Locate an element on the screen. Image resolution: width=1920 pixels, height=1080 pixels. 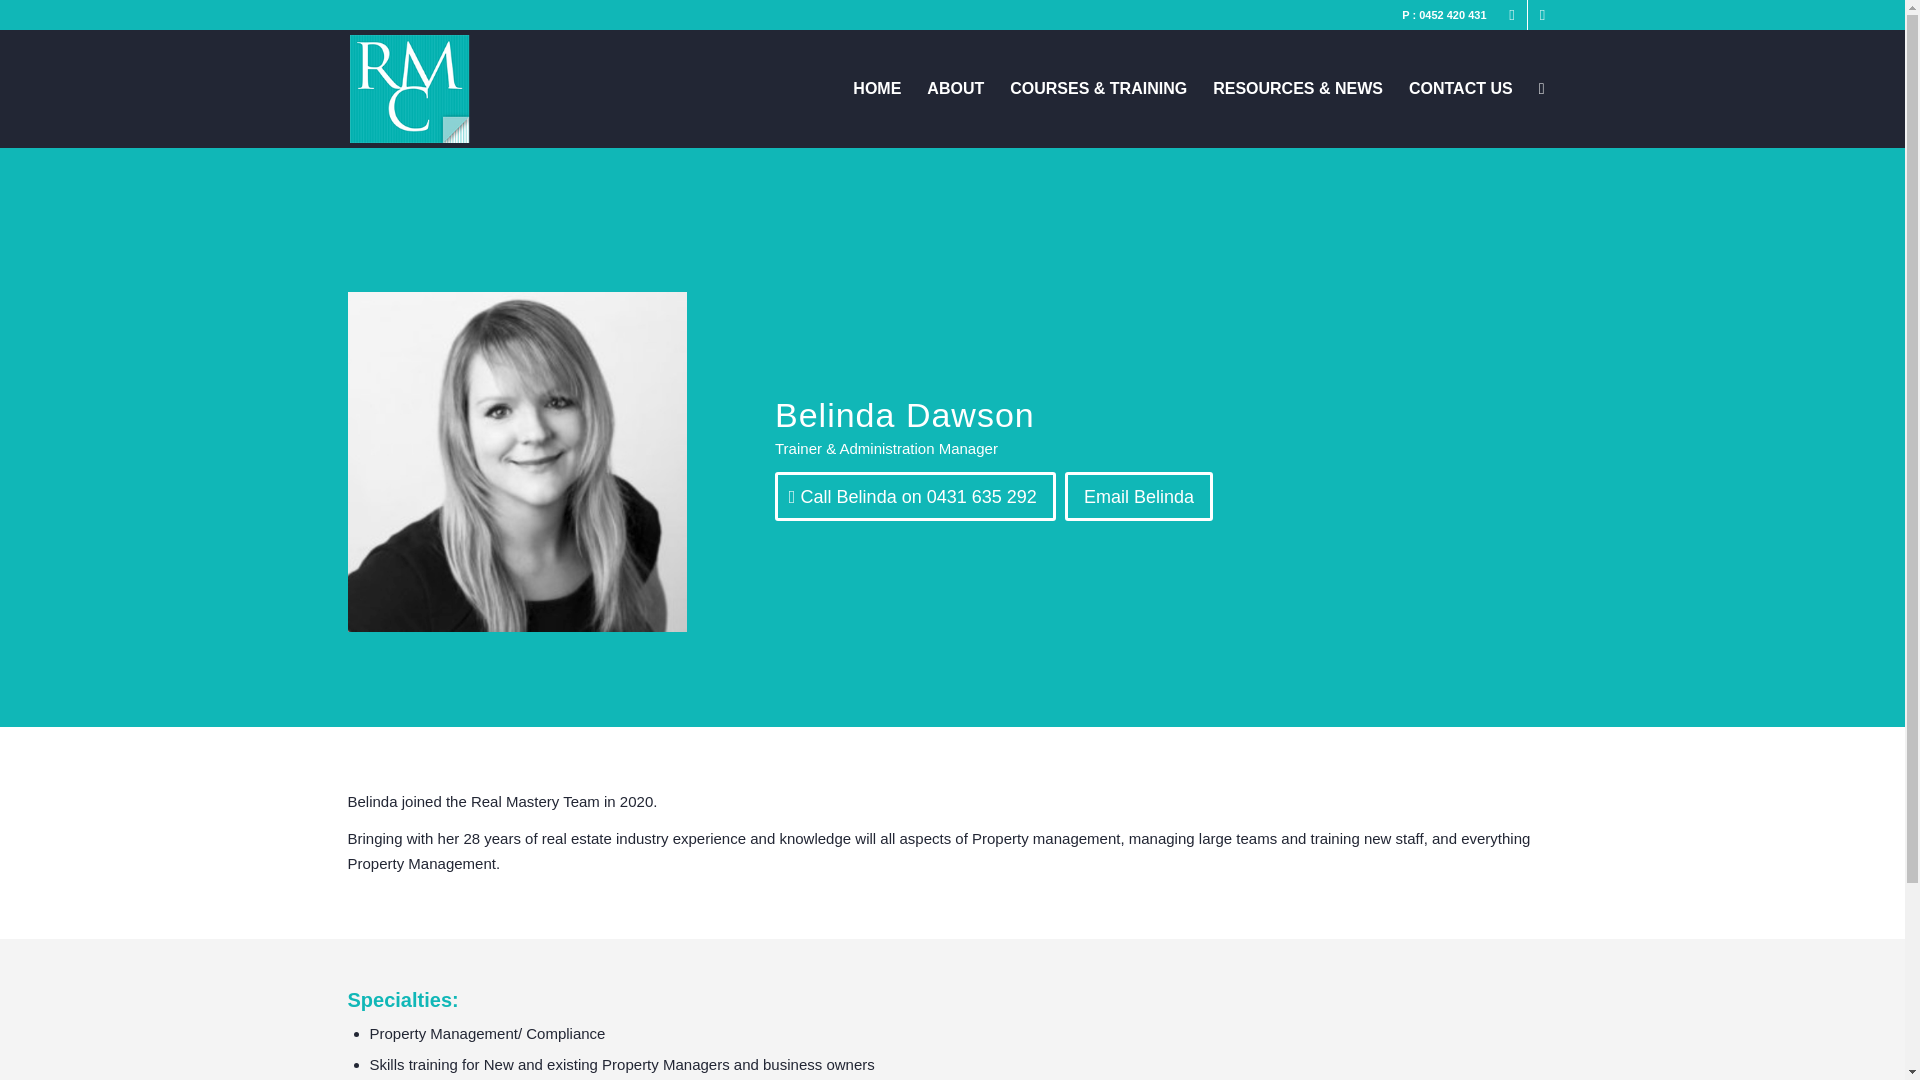
Email Belinda is located at coordinates (1139, 496).